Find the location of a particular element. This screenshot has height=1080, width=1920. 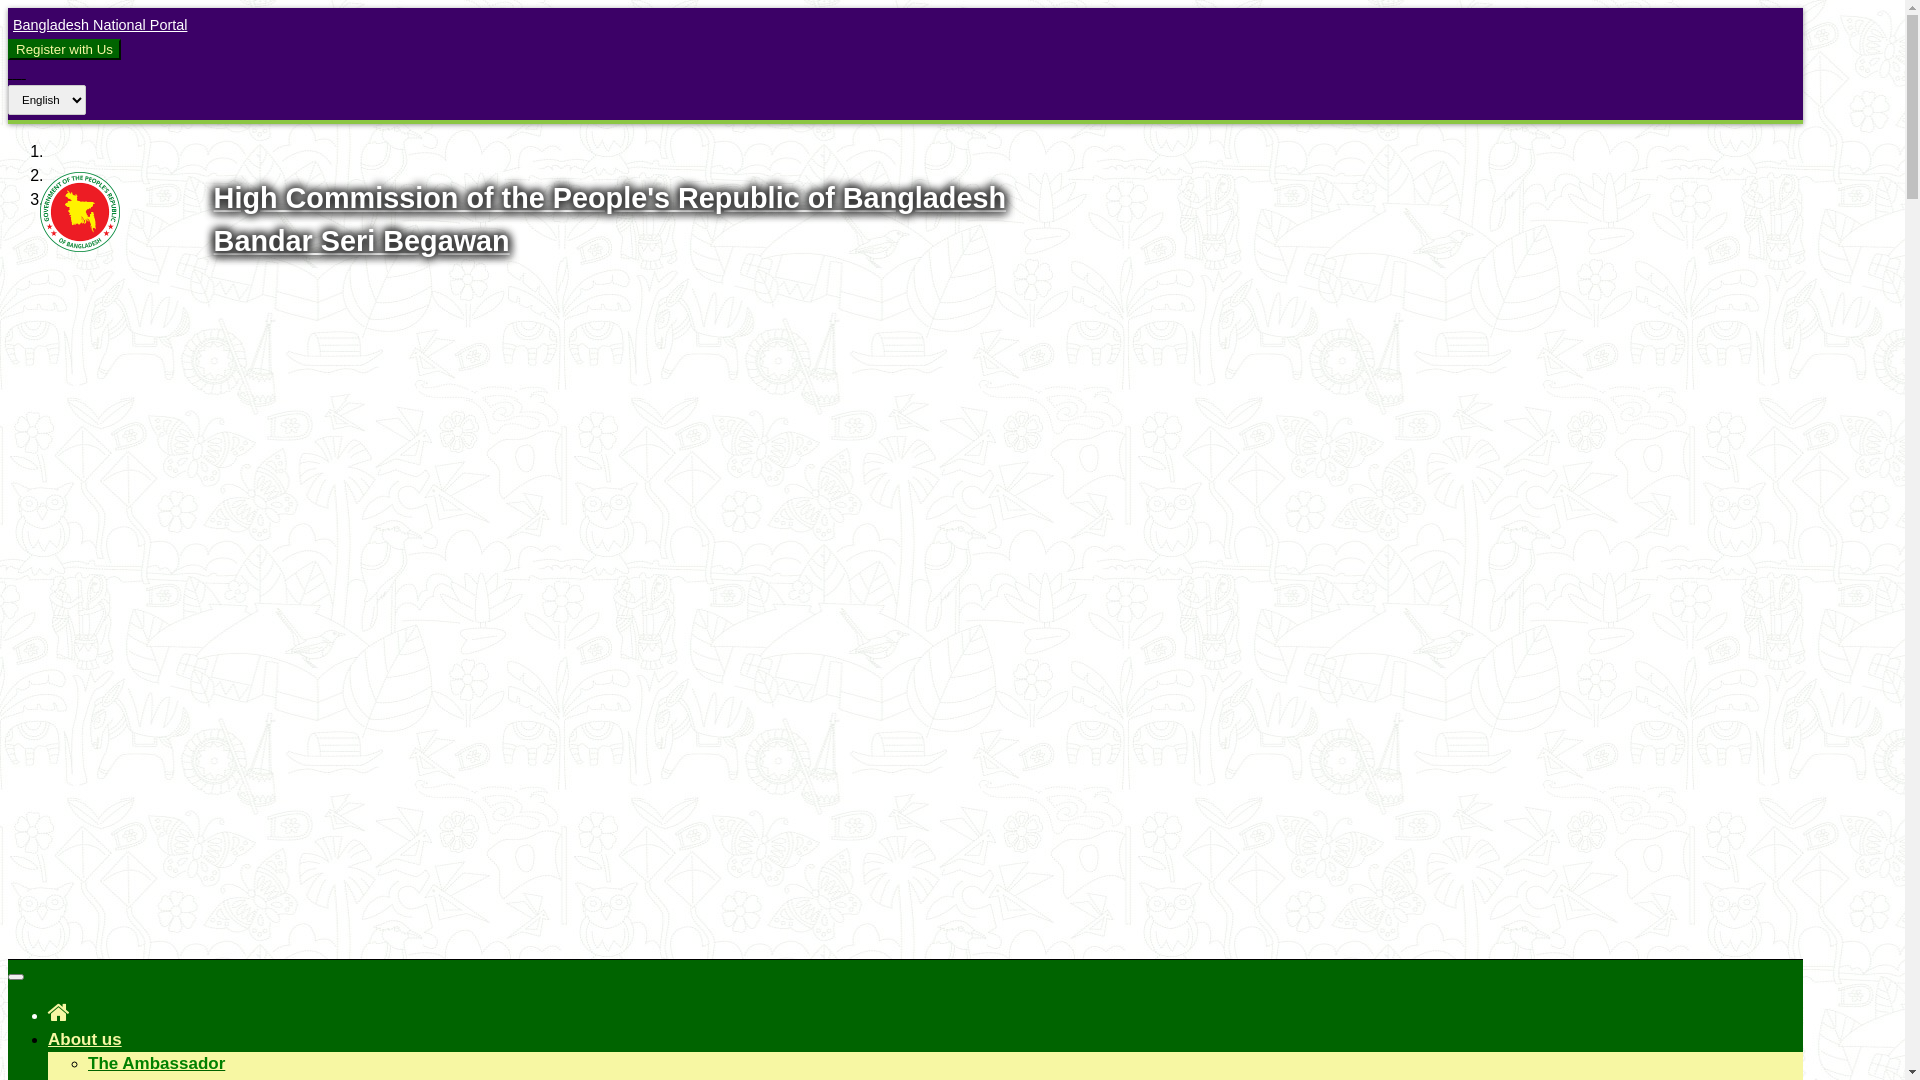

Logo is located at coordinates (80, 246).